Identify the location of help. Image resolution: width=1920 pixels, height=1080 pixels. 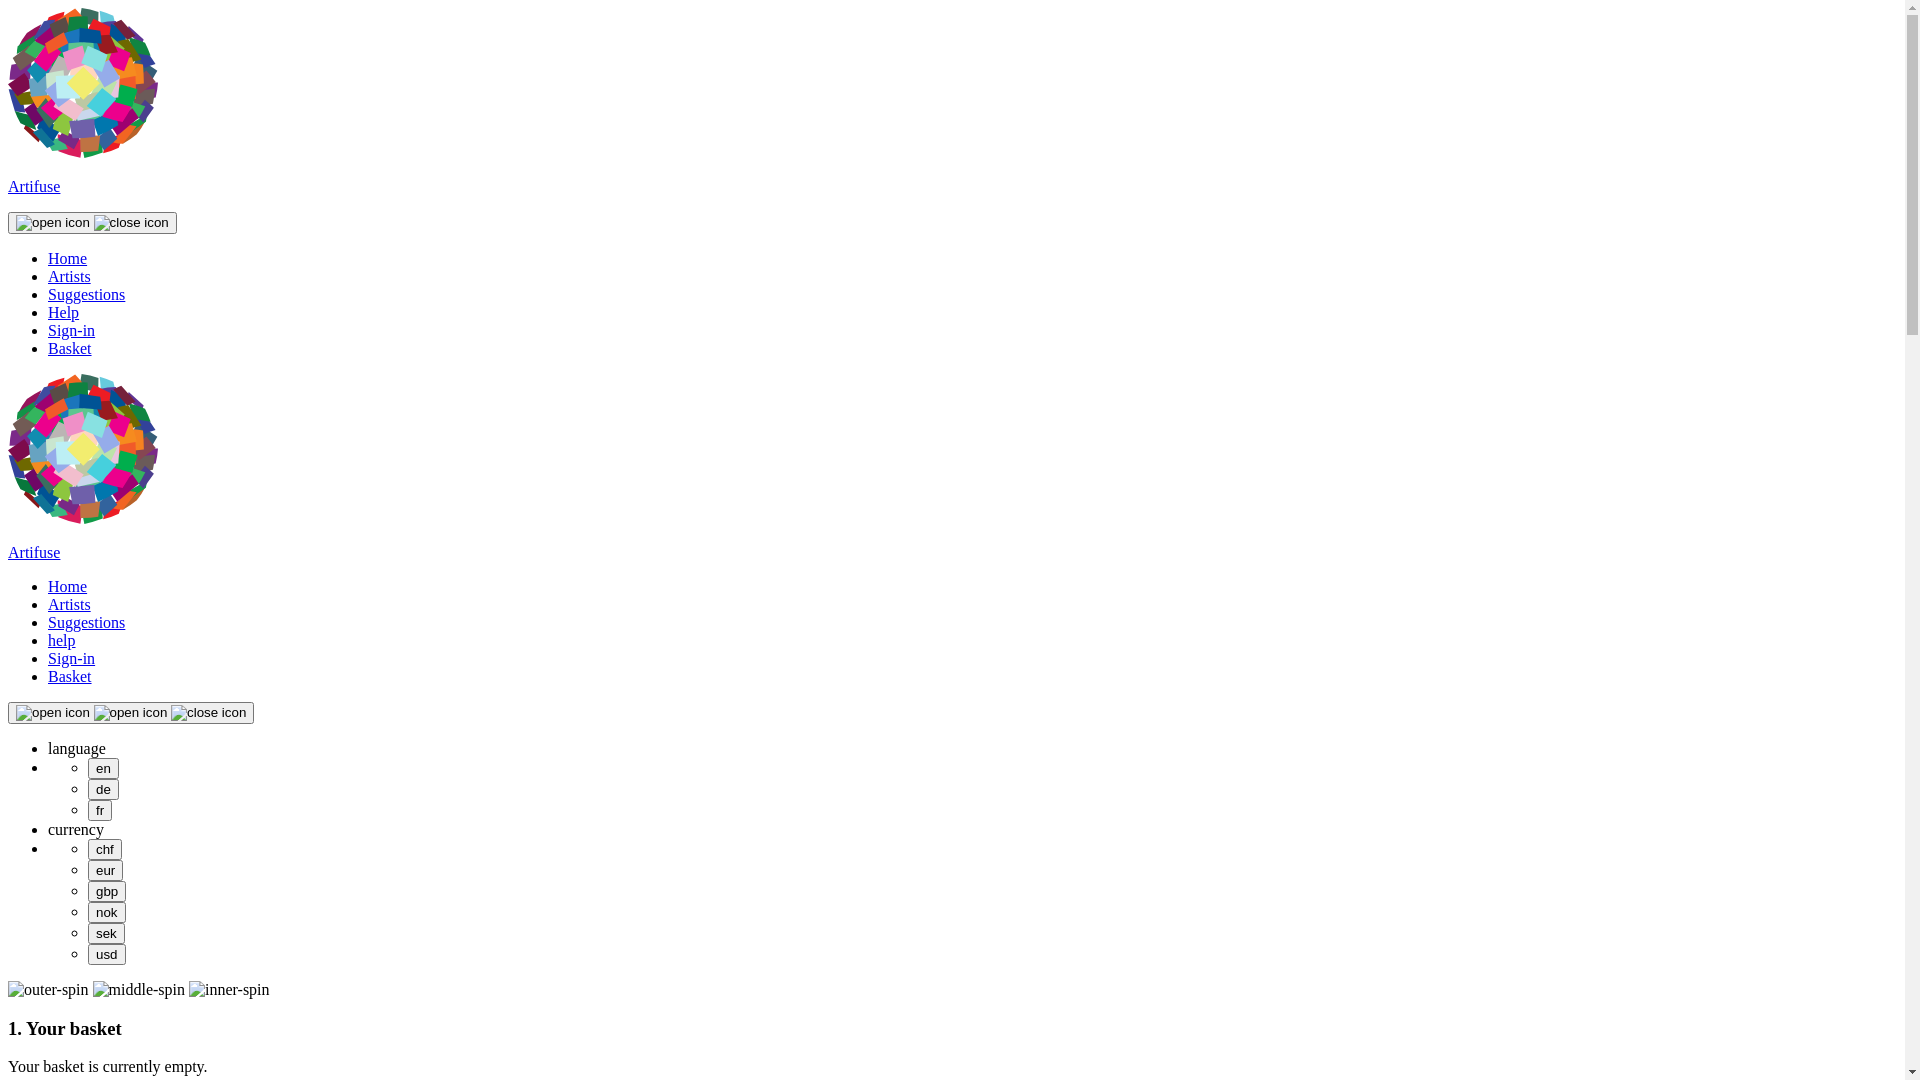
(62, 640).